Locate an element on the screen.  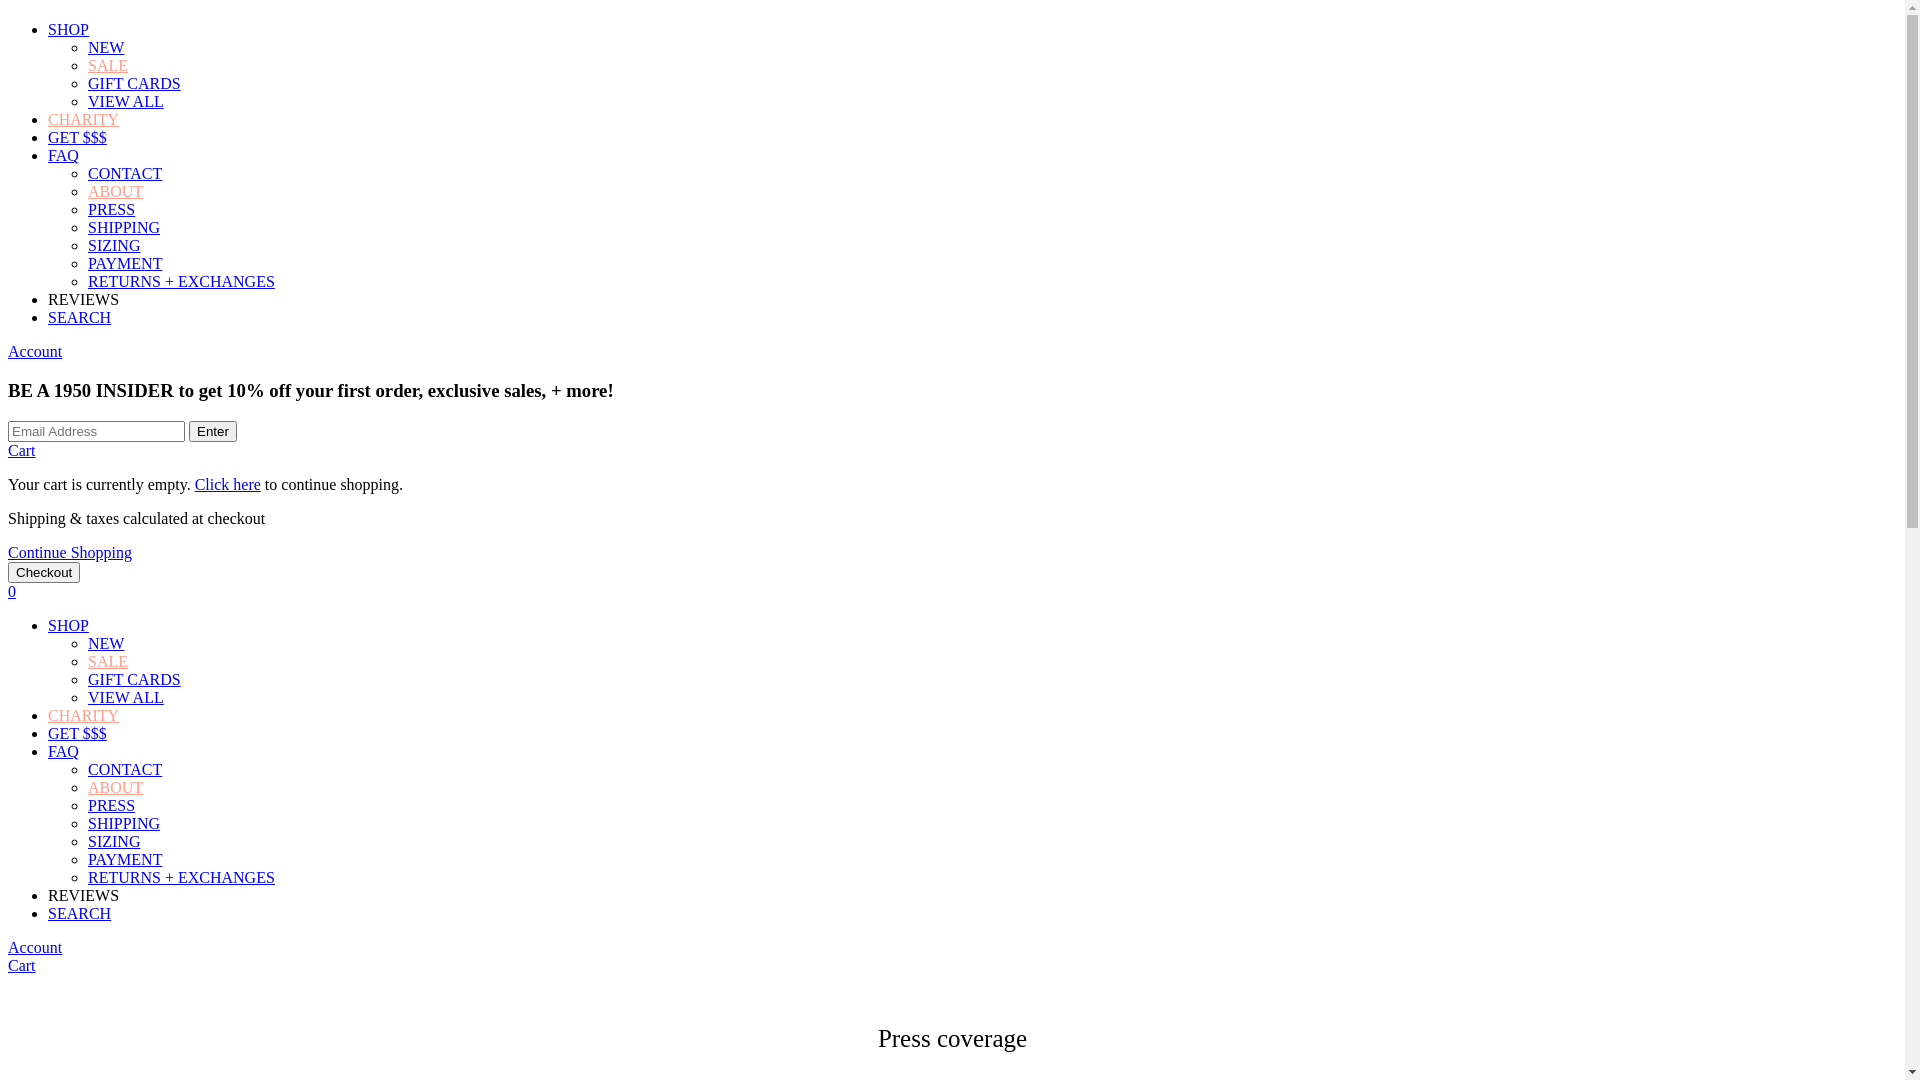
ABOUT is located at coordinates (116, 192).